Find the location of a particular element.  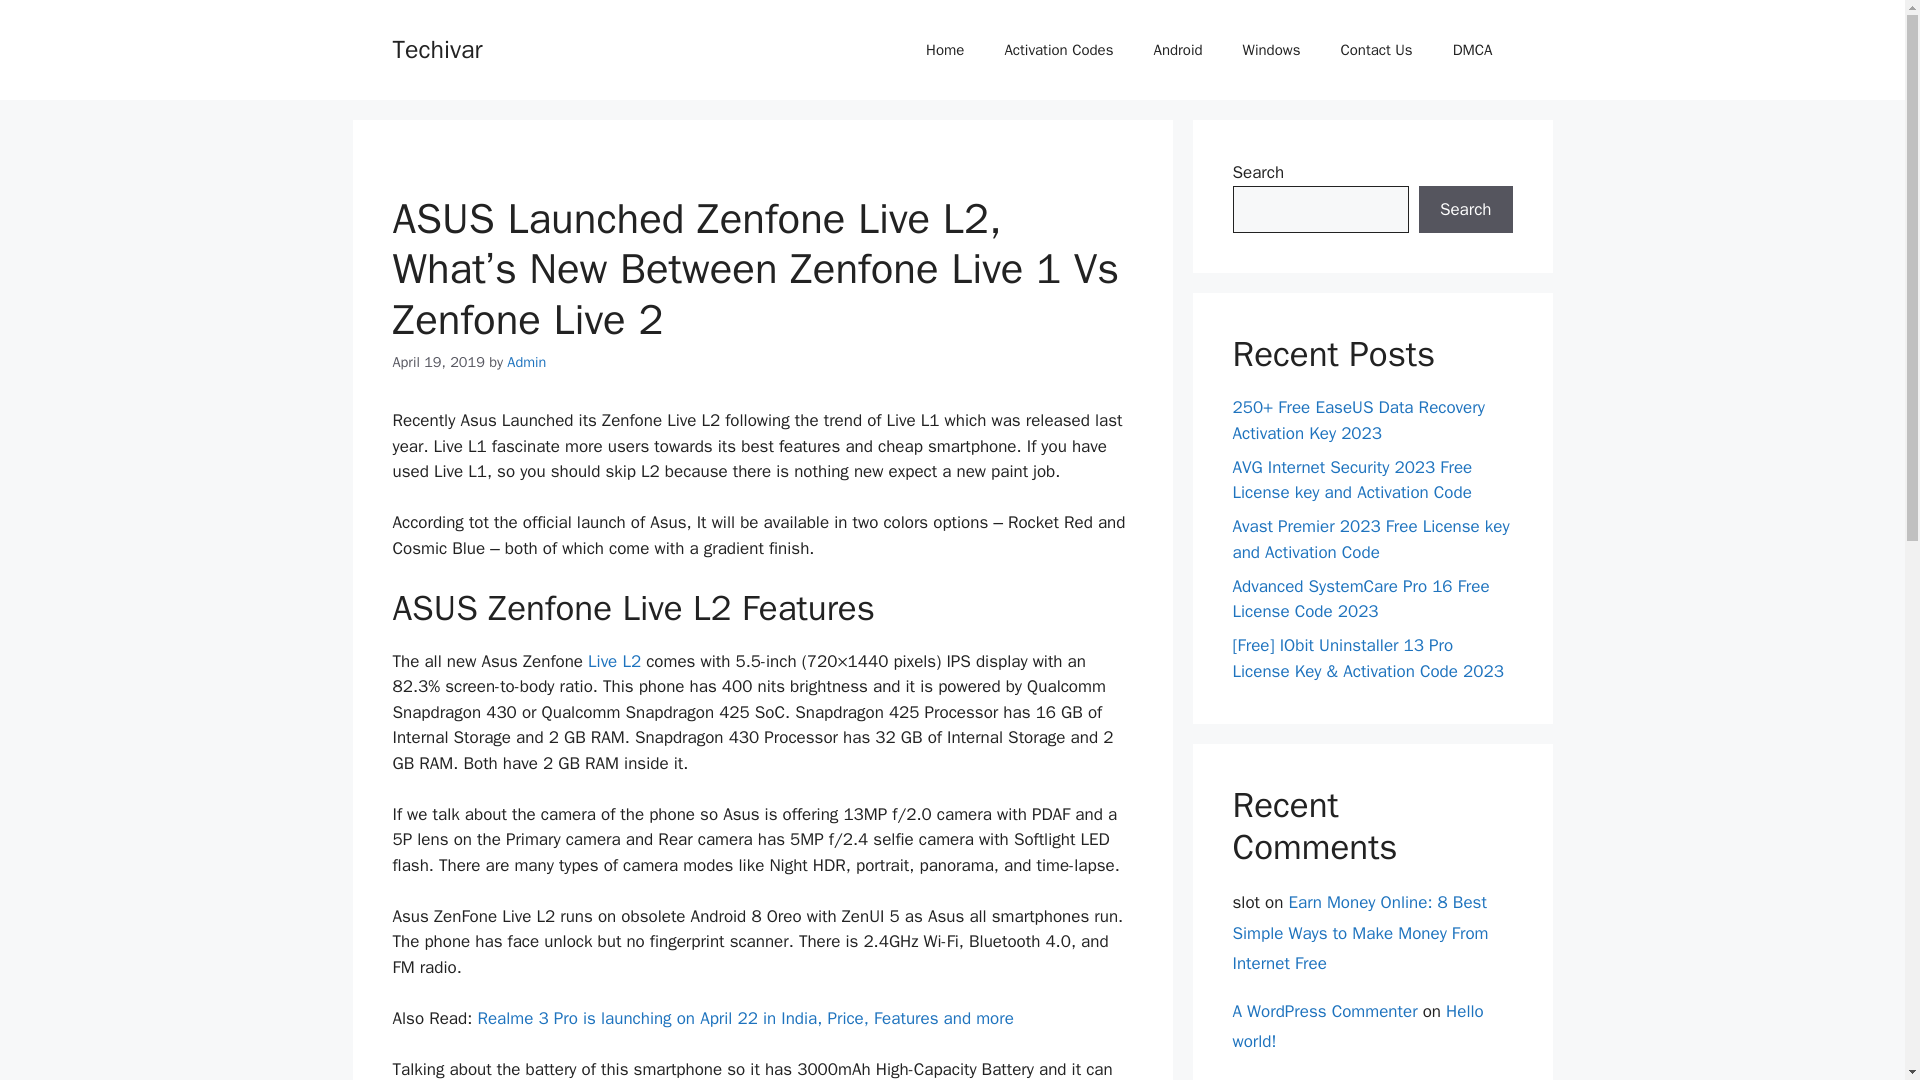

Live L2 is located at coordinates (614, 661).